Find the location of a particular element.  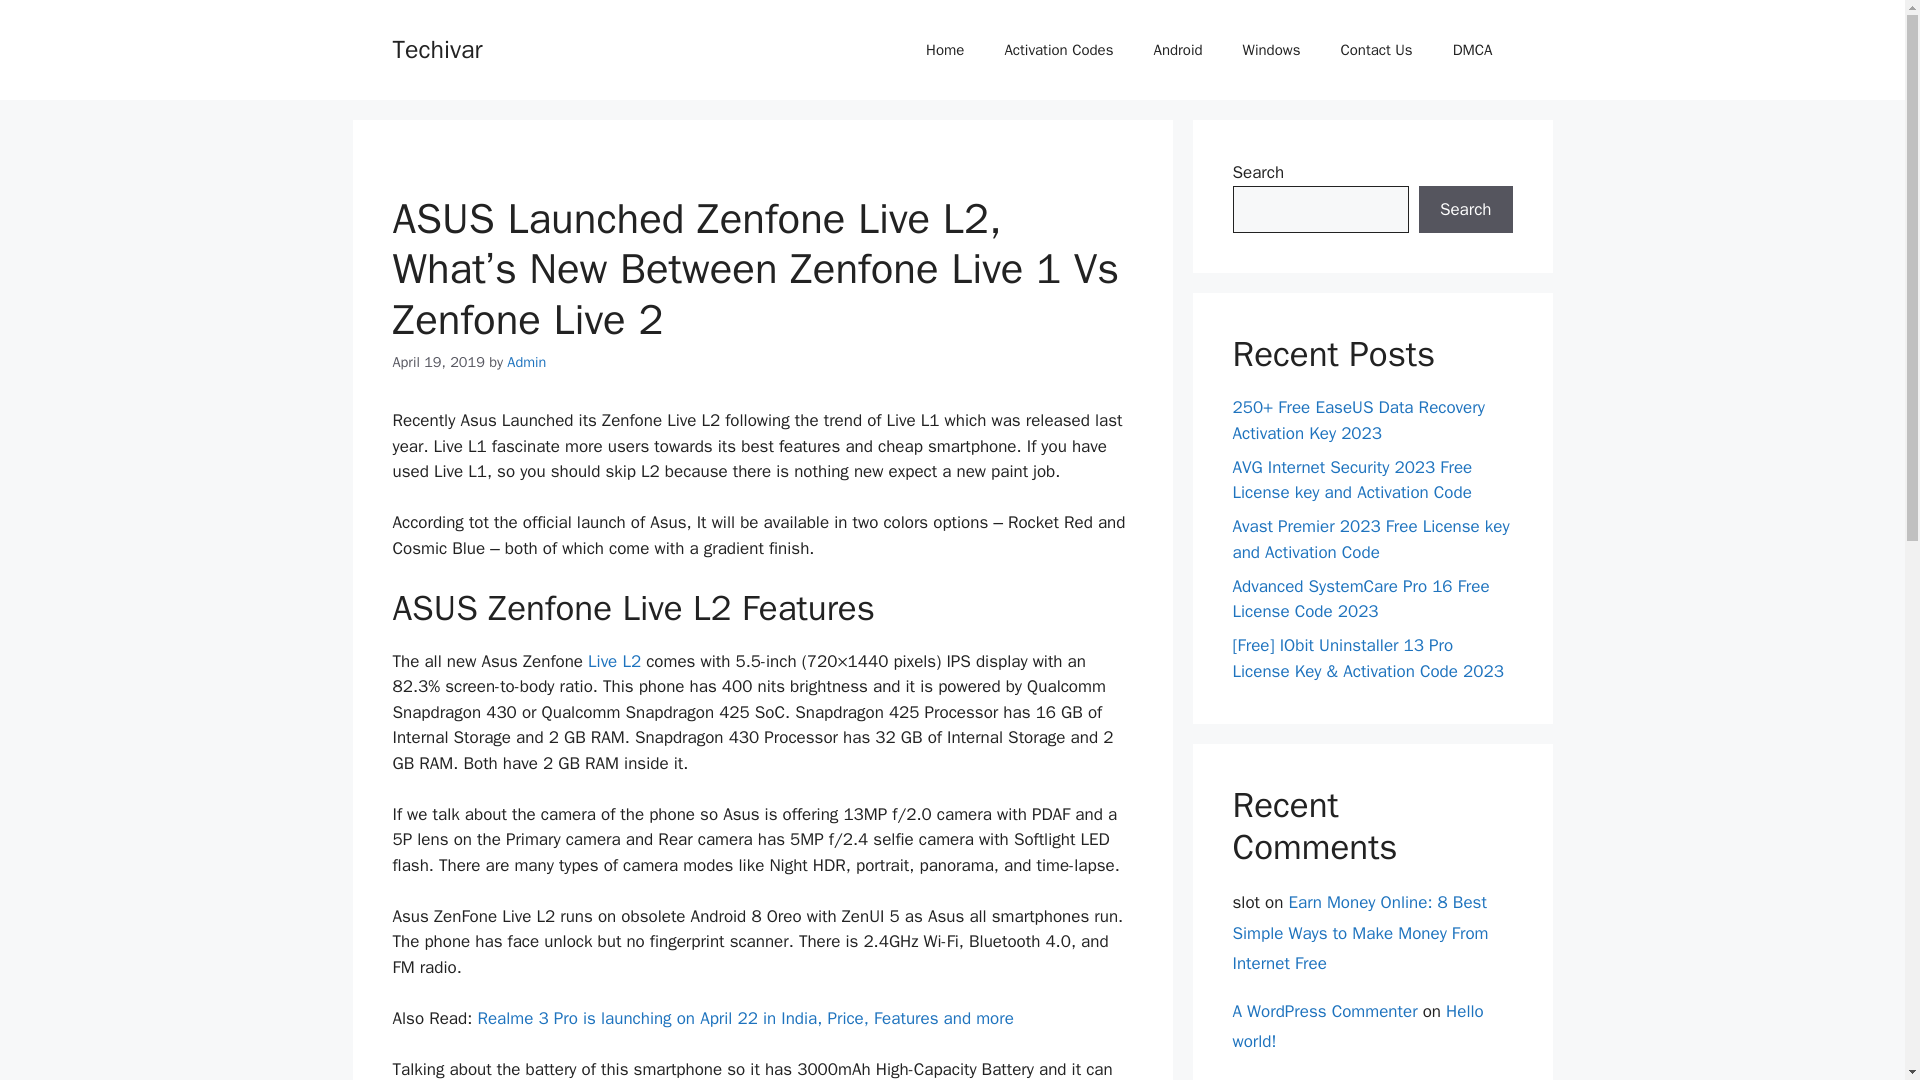

Live L2 is located at coordinates (614, 661).